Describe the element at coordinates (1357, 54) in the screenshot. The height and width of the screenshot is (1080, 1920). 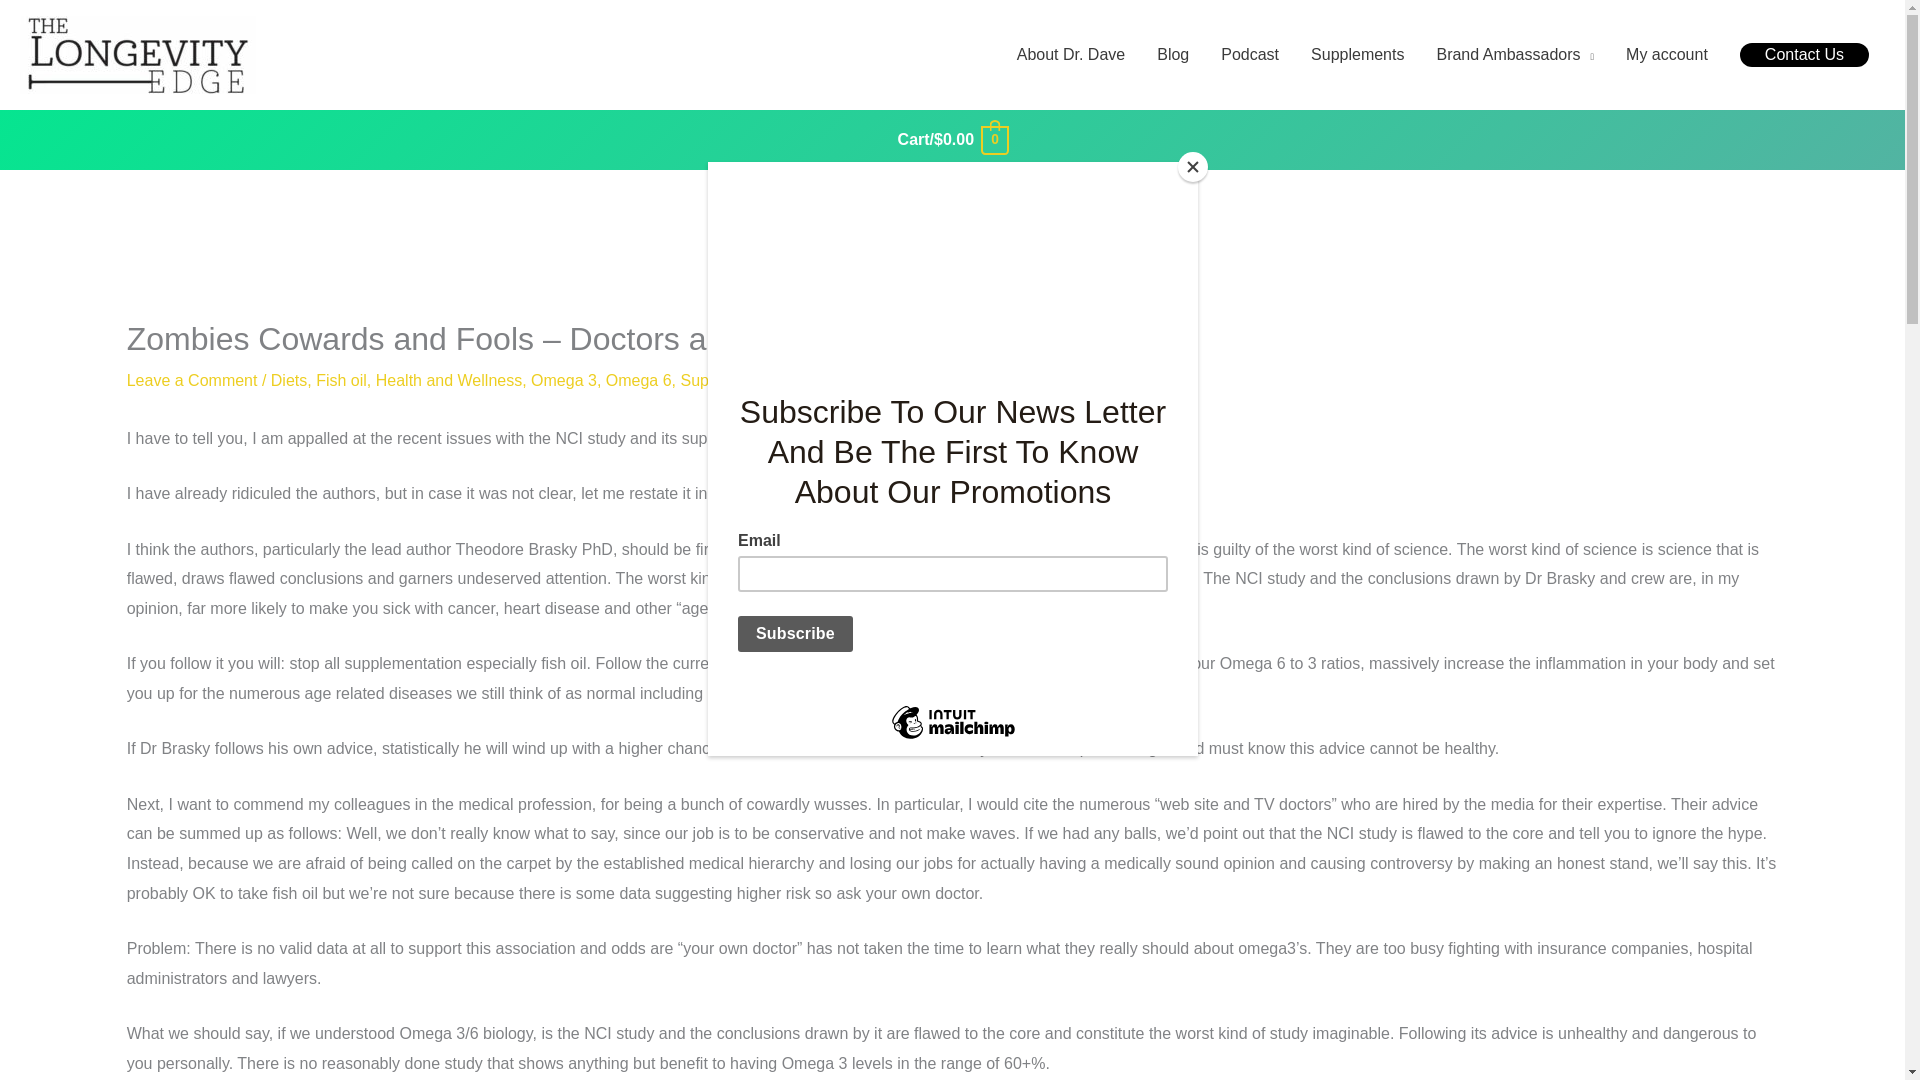
I see `Supplements` at that location.